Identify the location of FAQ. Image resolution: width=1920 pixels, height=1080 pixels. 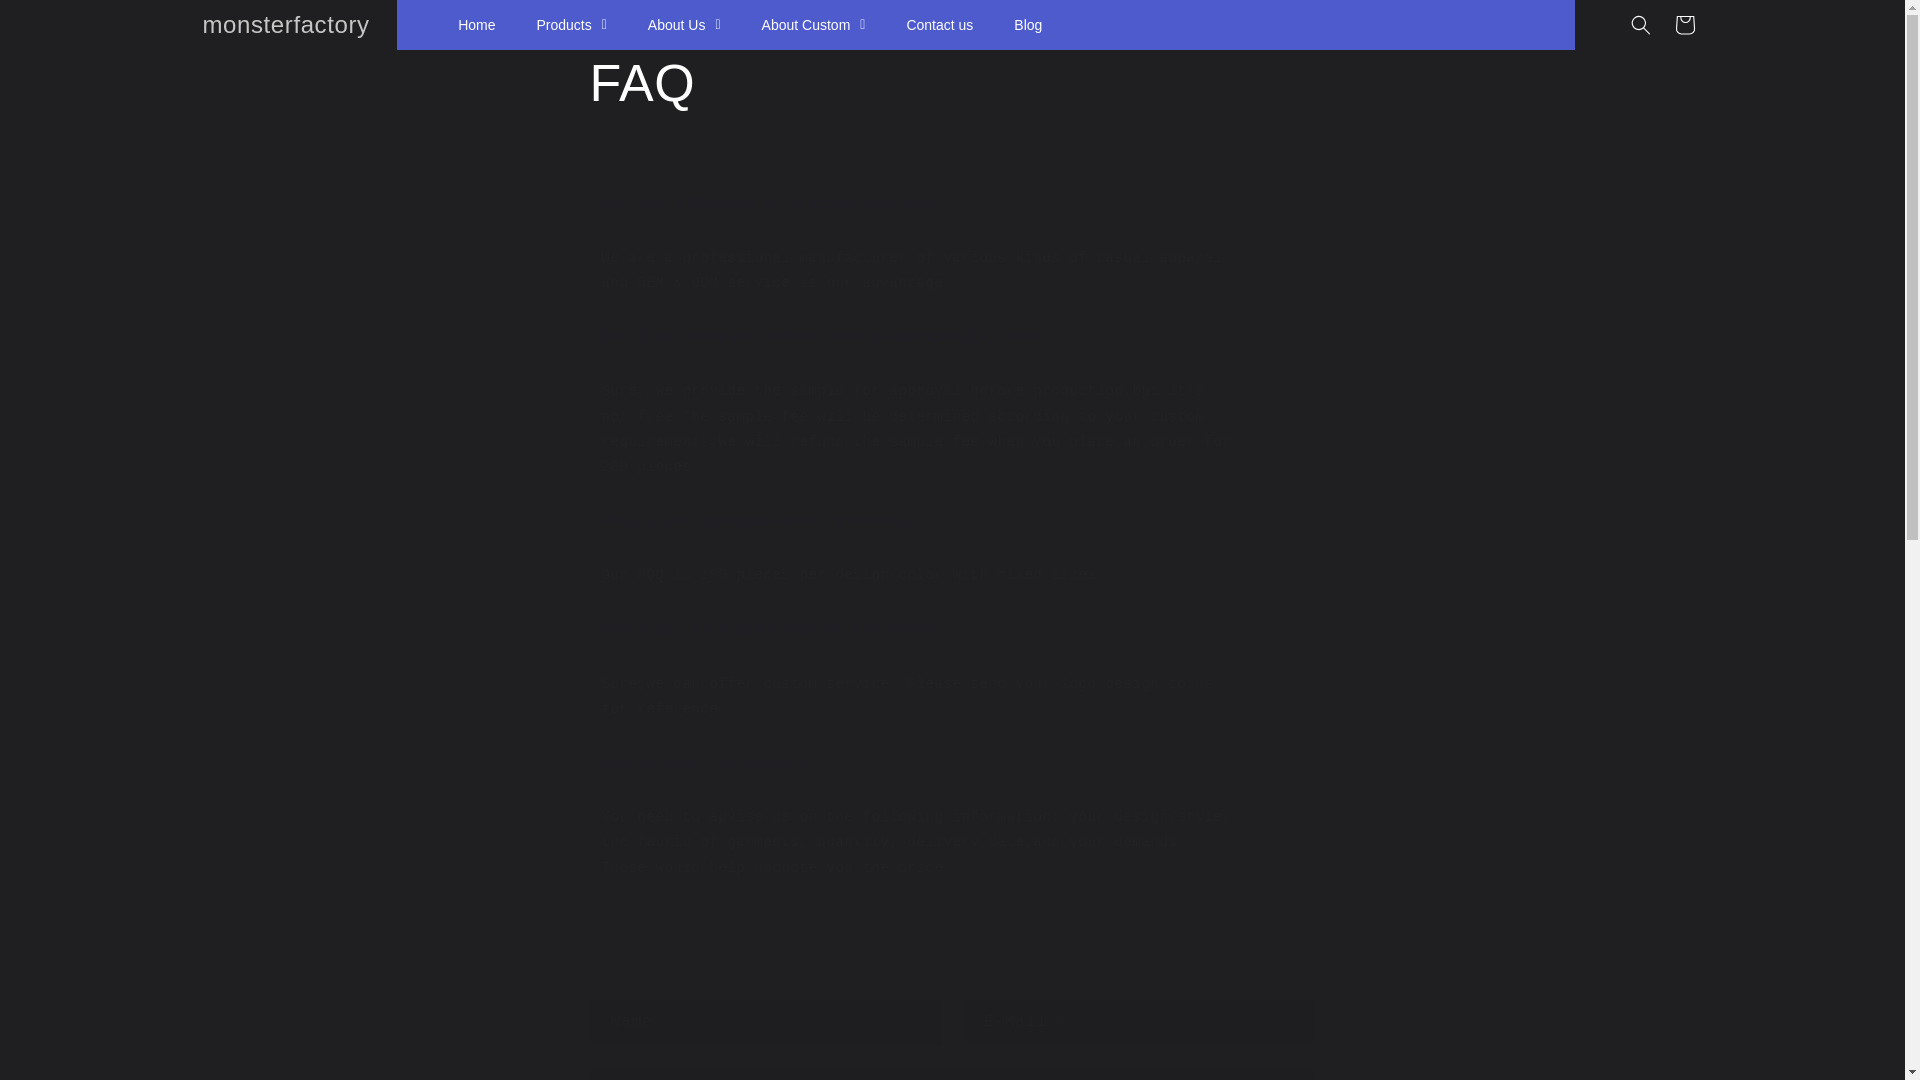
(952, 83).